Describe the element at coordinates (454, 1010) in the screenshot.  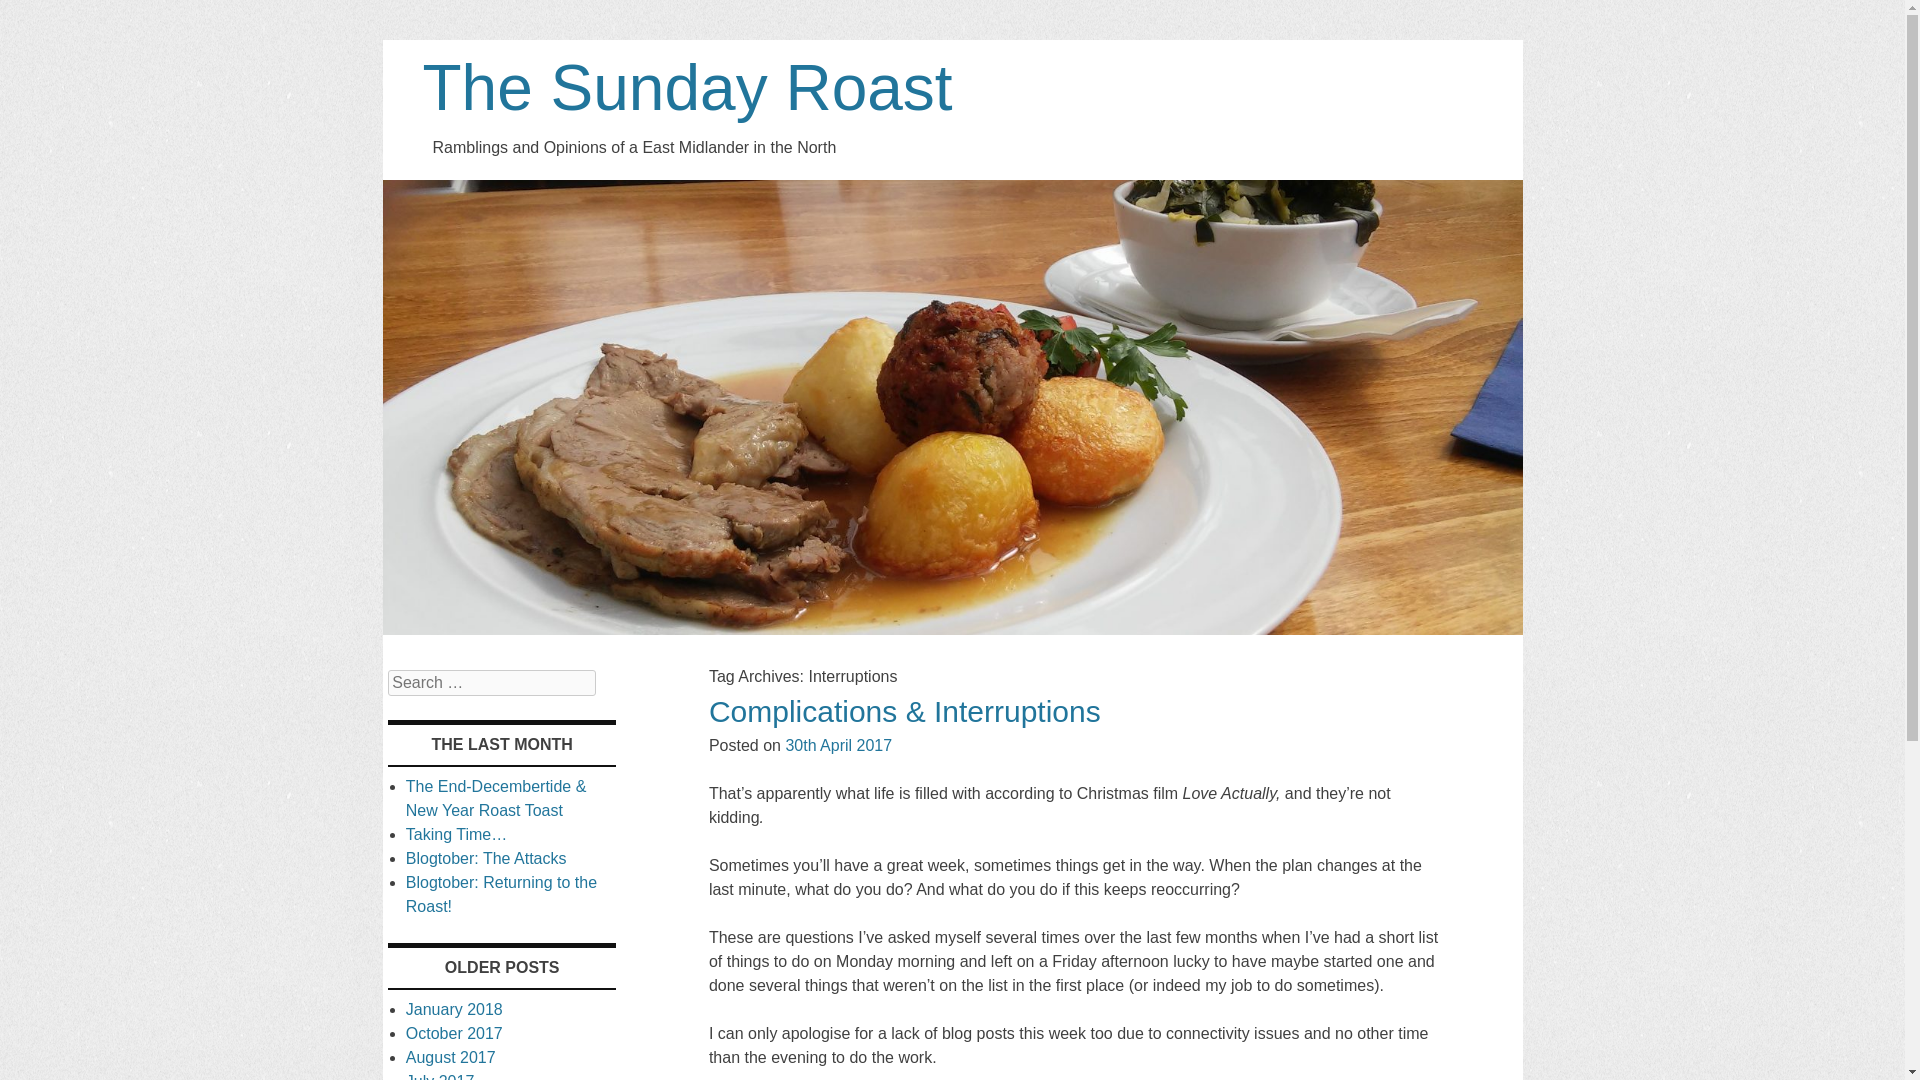
I see `January 2018` at that location.